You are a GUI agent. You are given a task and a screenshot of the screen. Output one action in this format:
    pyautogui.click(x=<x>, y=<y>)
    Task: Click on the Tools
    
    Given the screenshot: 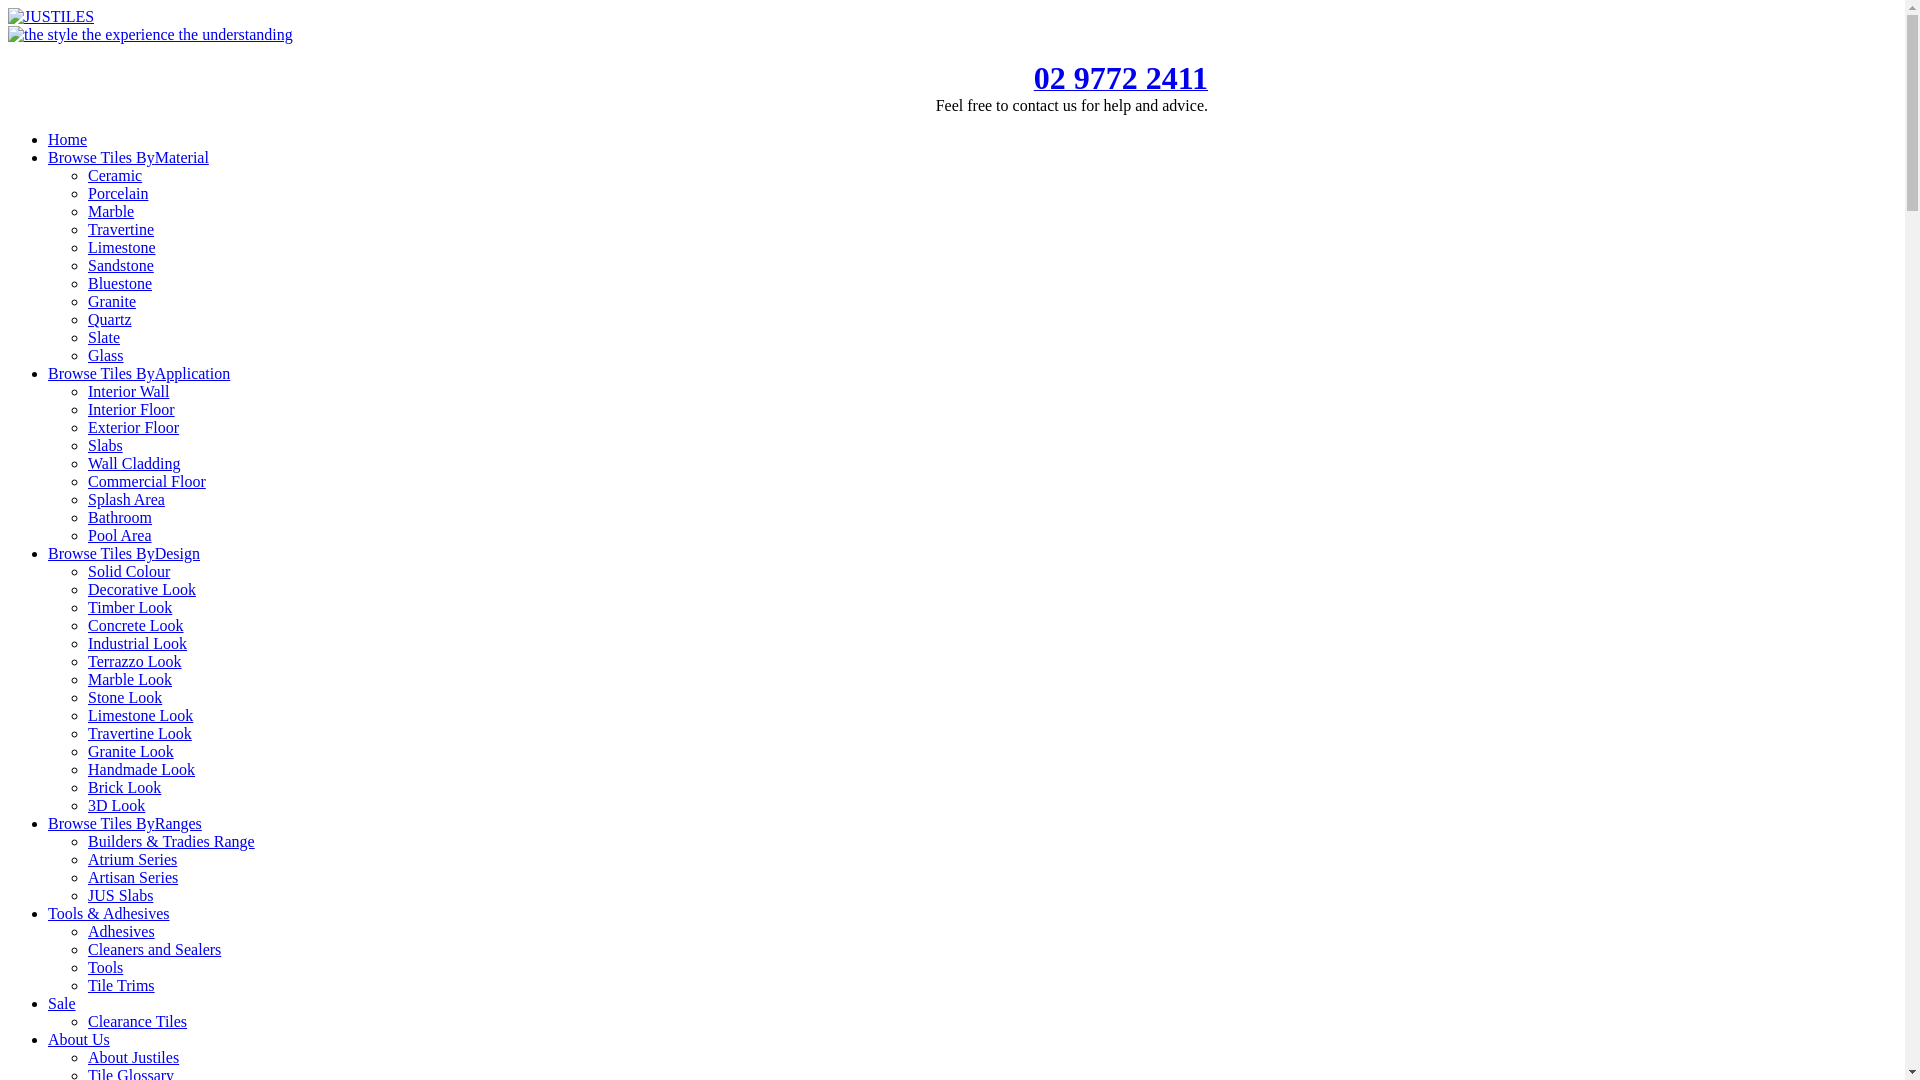 What is the action you would take?
    pyautogui.click(x=105, y=968)
    